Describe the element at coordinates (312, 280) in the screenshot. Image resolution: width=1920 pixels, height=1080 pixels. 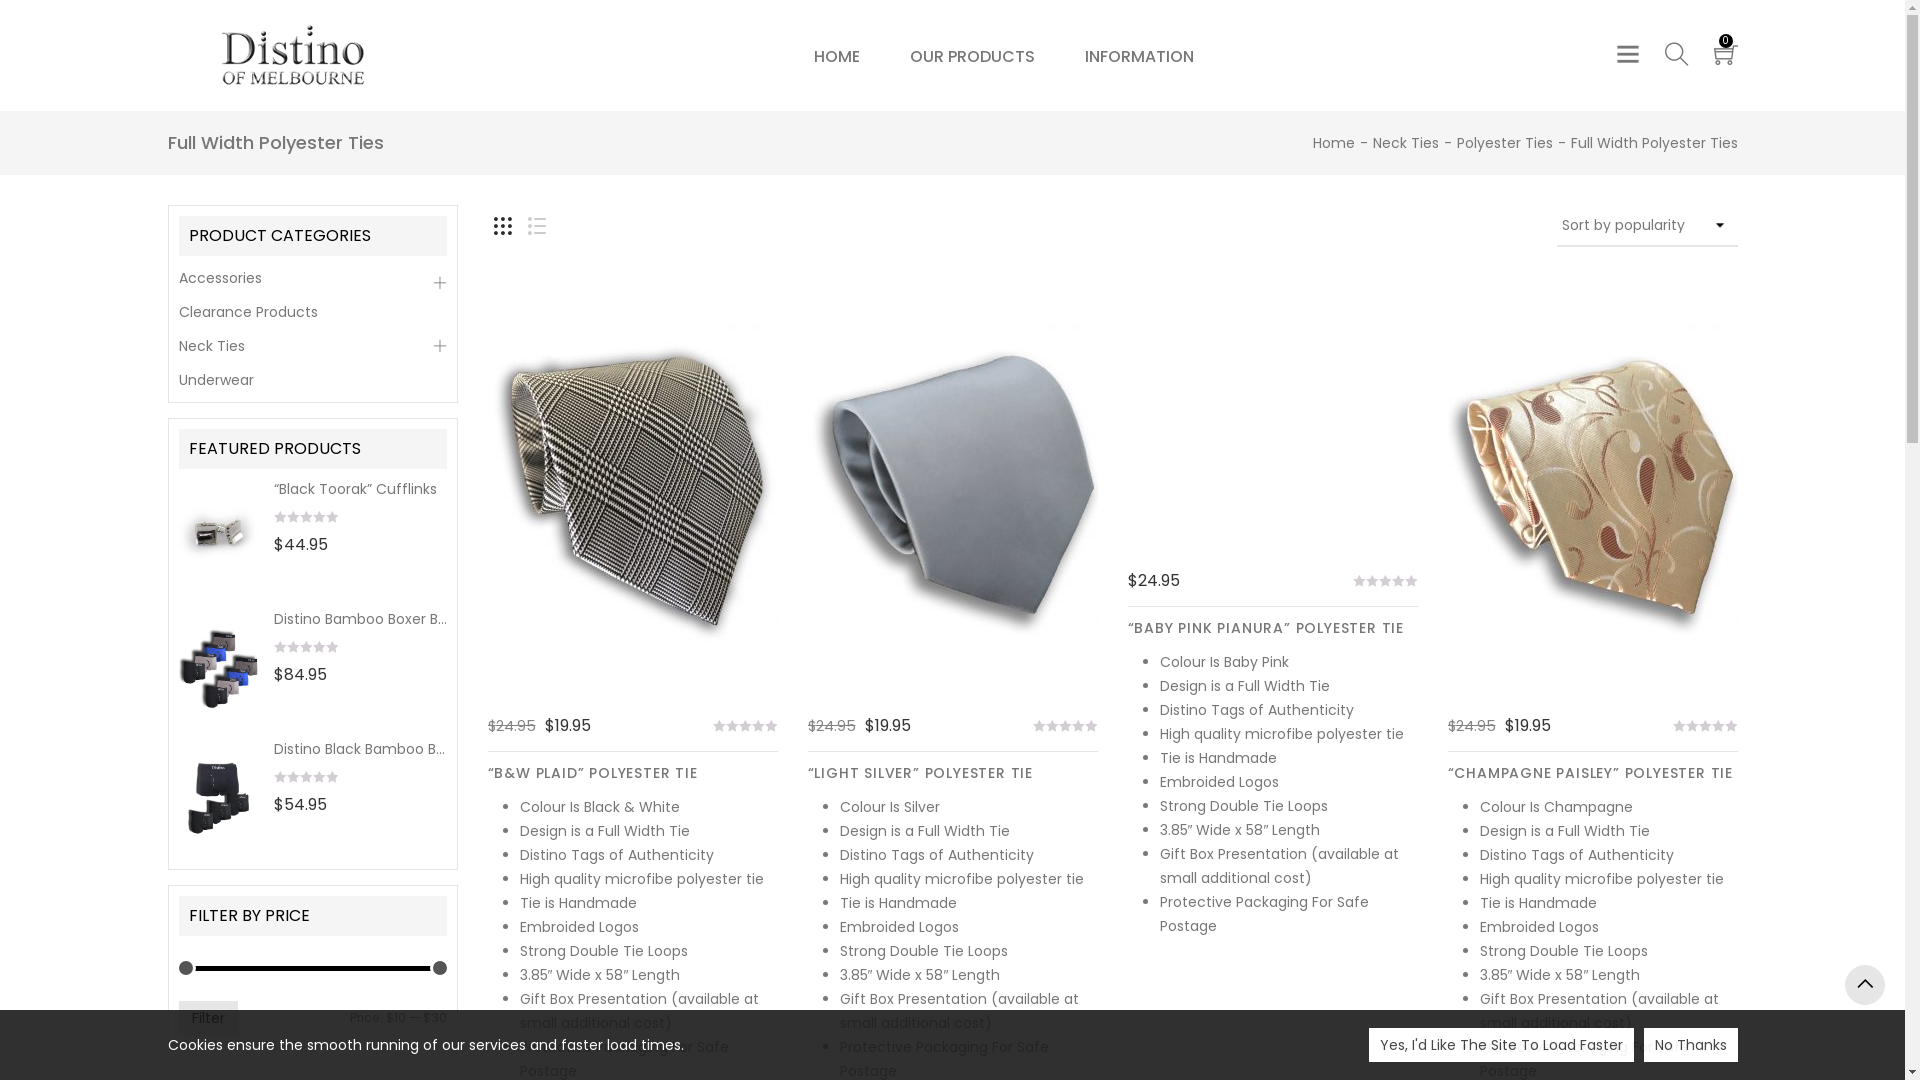
I see `Accessories` at that location.